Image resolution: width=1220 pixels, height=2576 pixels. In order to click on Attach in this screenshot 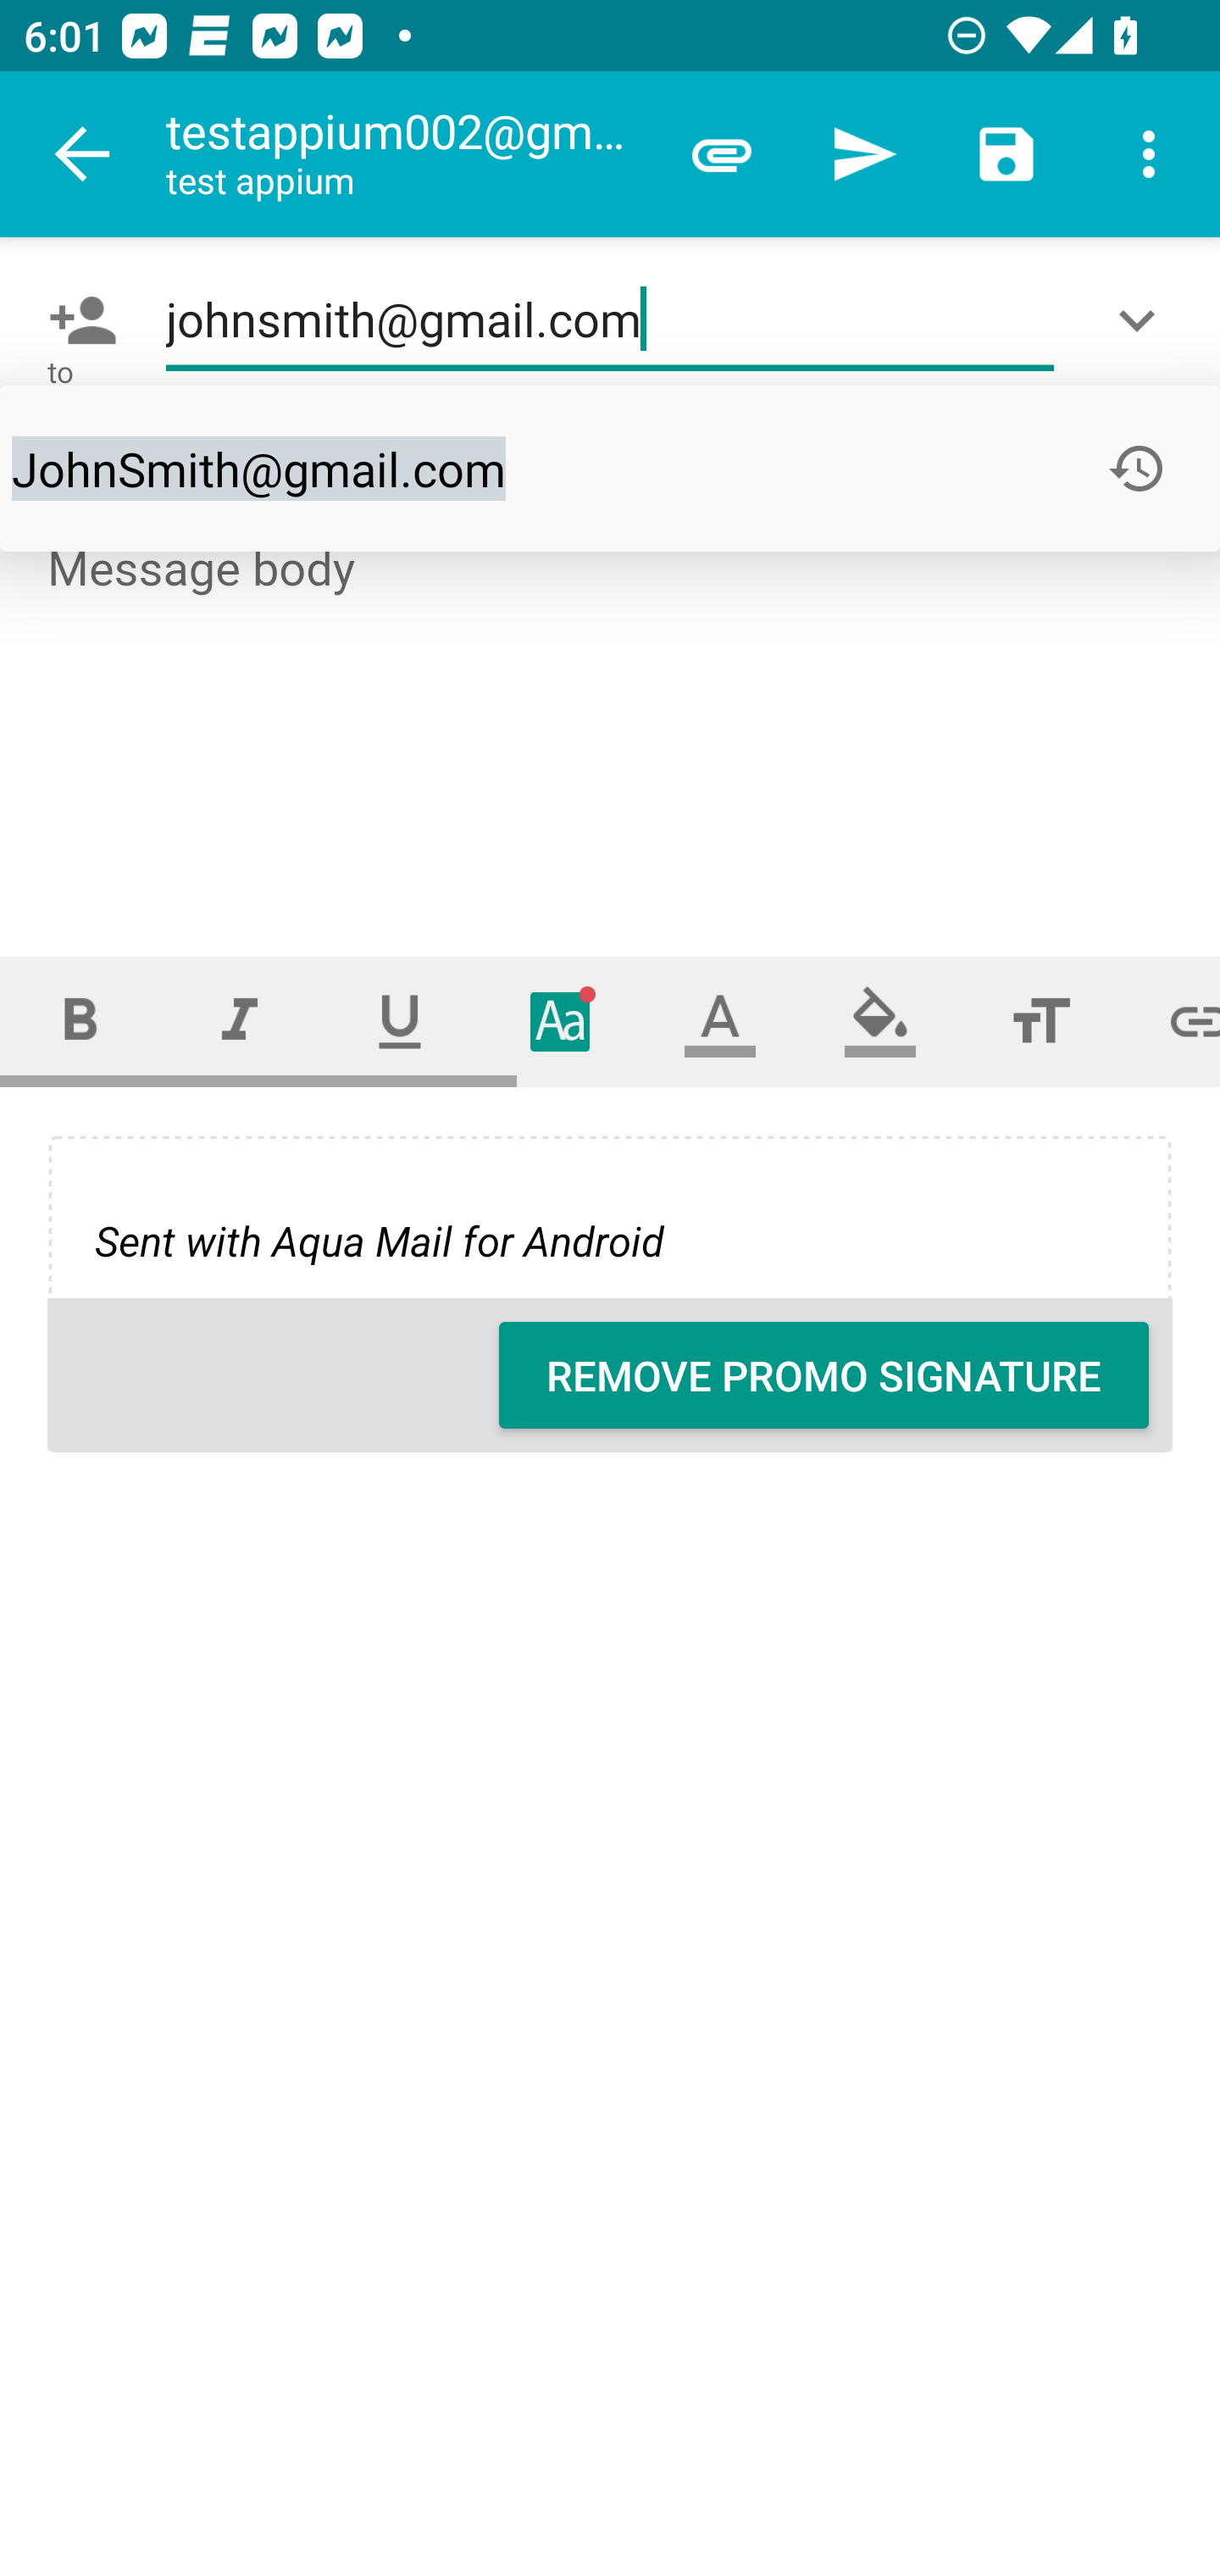, I will do `click(722, 154)`.